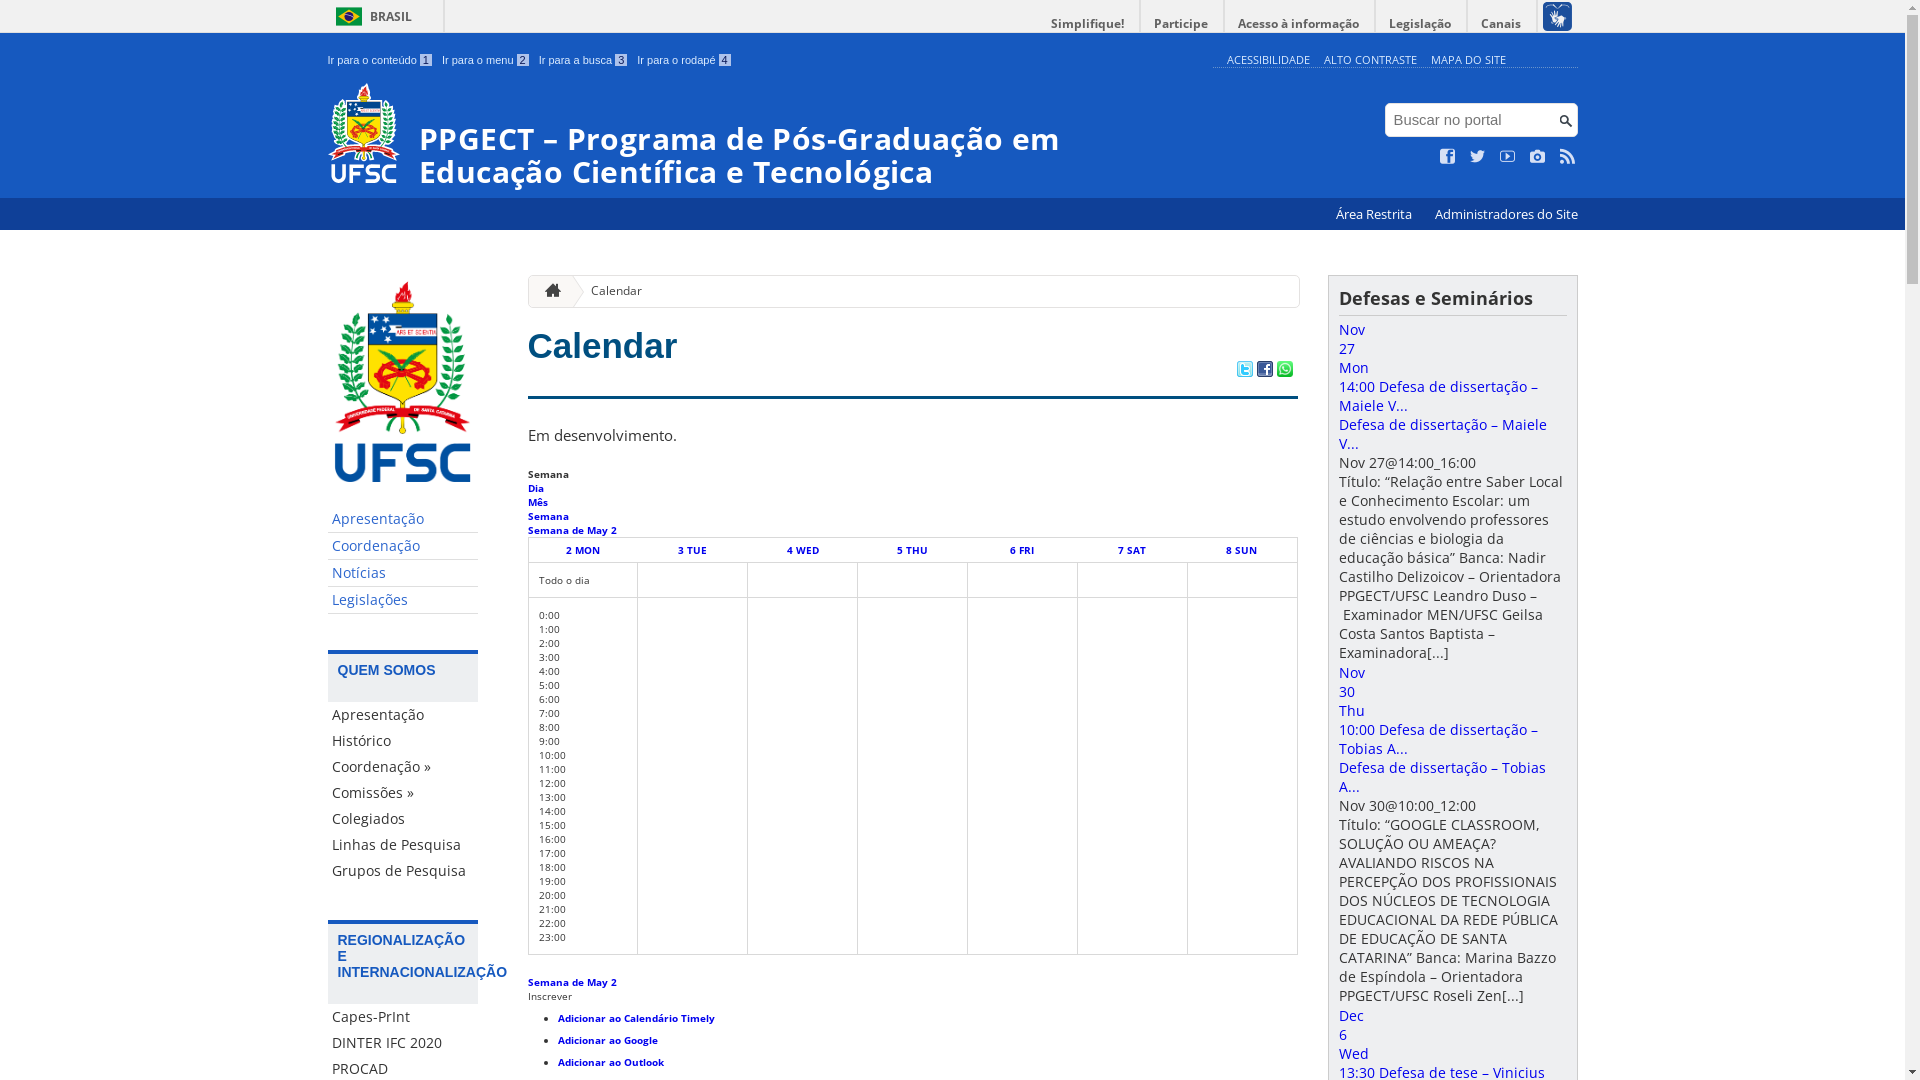 This screenshot has height=1080, width=1920. What do you see at coordinates (611, 1062) in the screenshot?
I see `Adicionar ao Outlook` at bounding box center [611, 1062].